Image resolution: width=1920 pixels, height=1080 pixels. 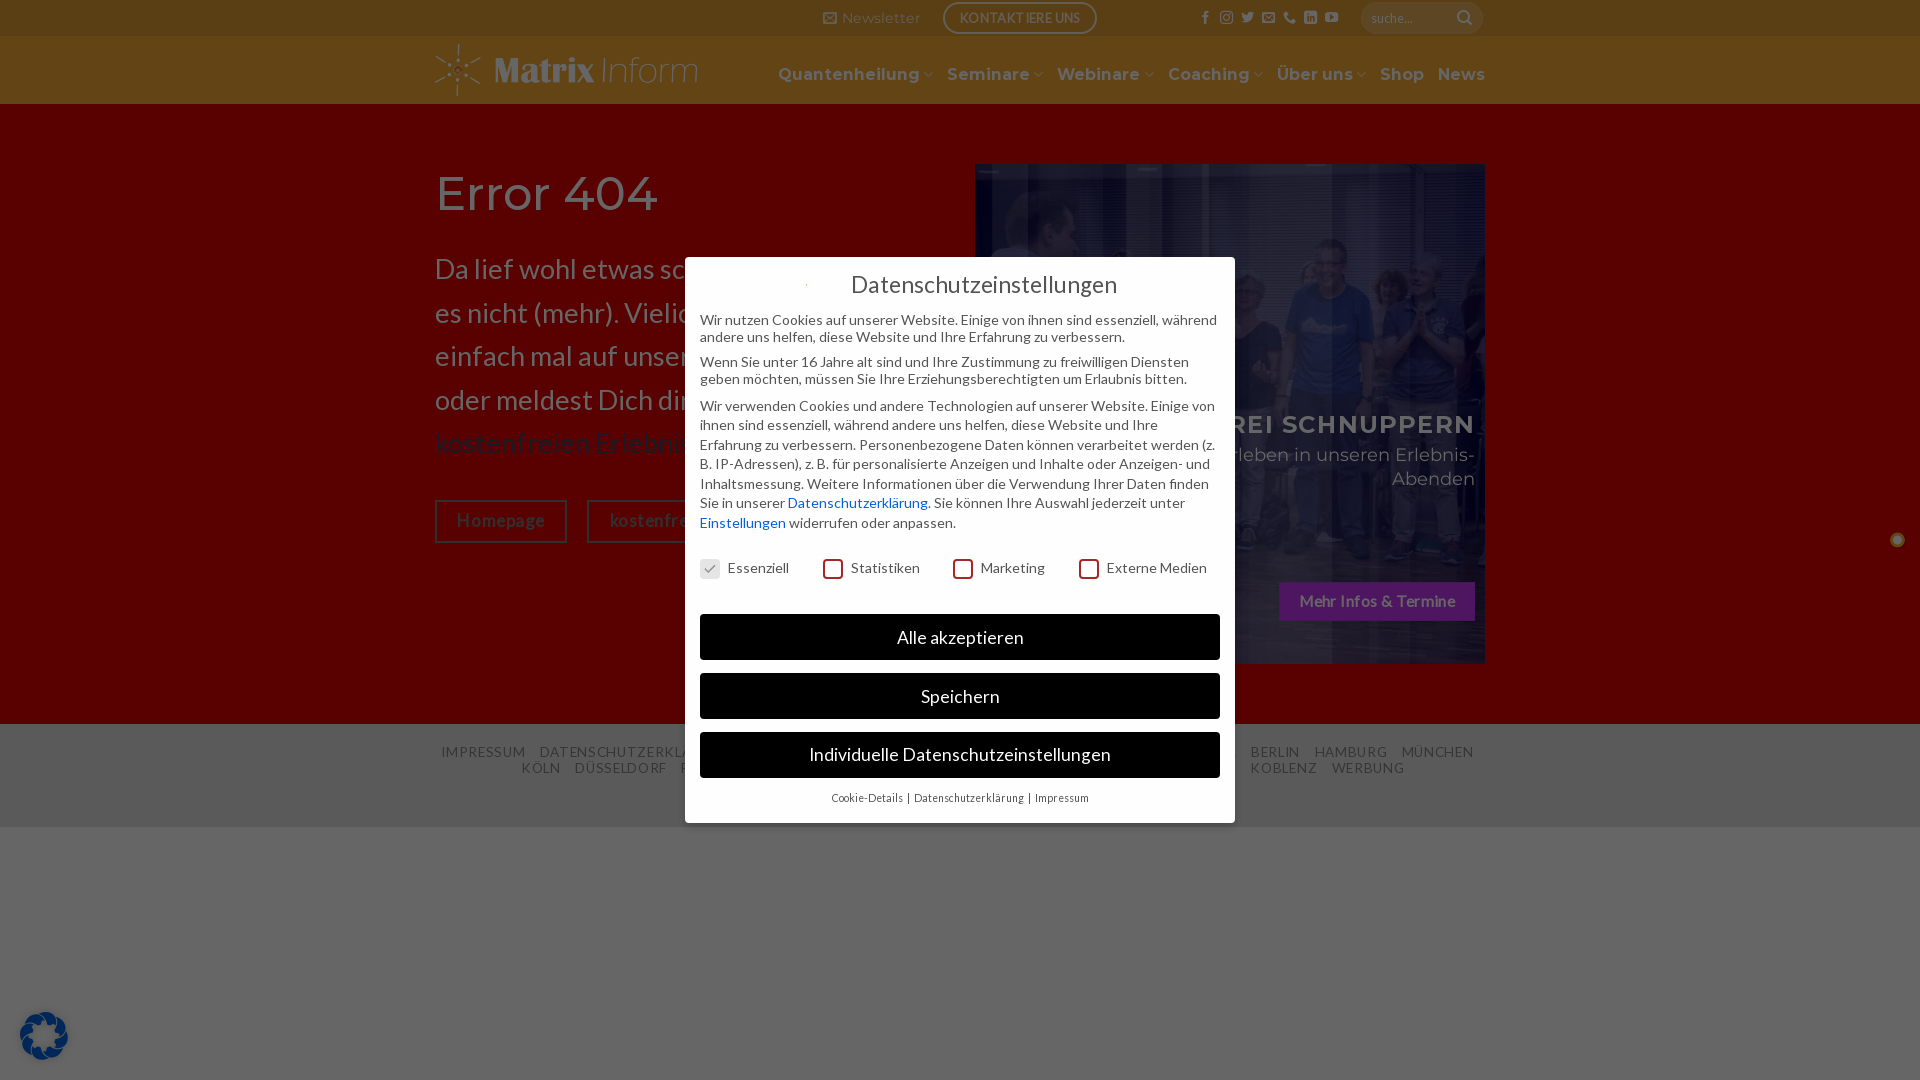 I want to click on Auf Linkedin folgen, so click(x=1310, y=18).